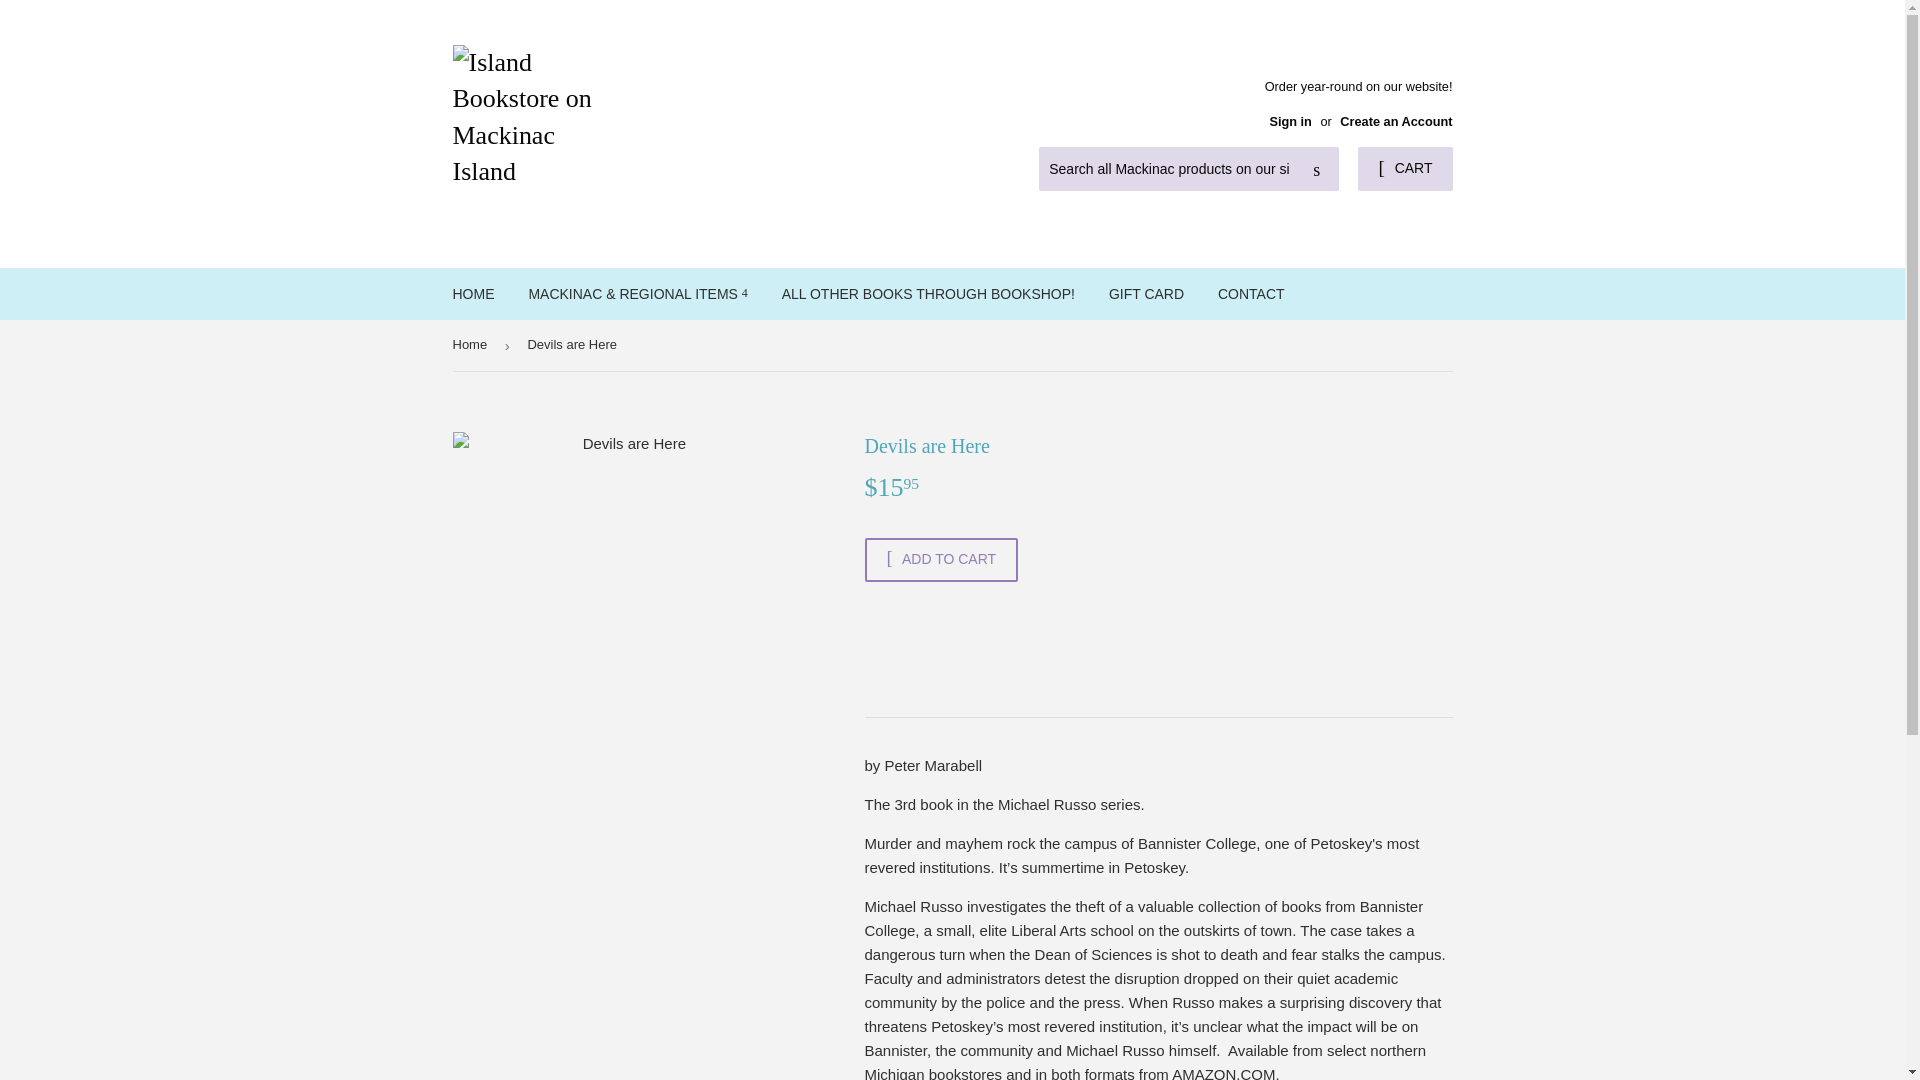 The height and width of the screenshot is (1080, 1920). What do you see at coordinates (474, 293) in the screenshot?
I see `HOME` at bounding box center [474, 293].